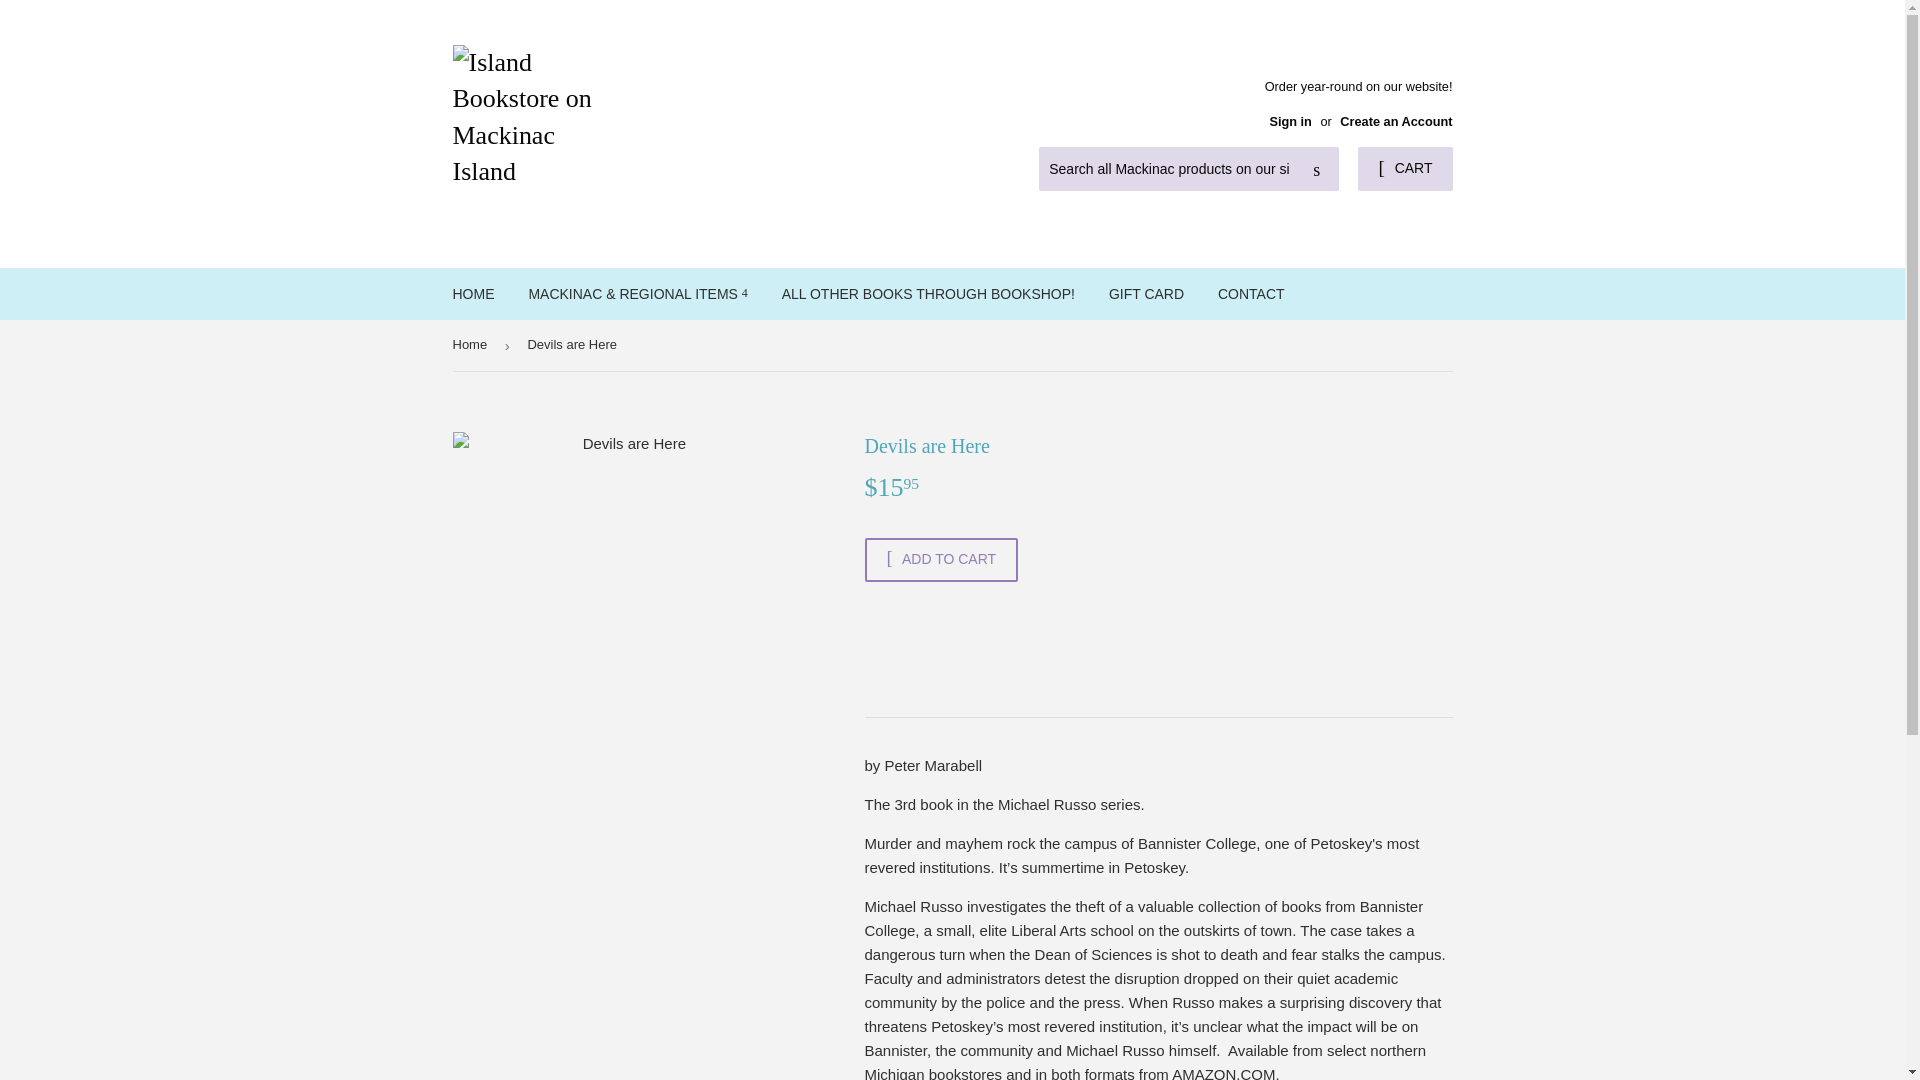 The height and width of the screenshot is (1080, 1920). What do you see at coordinates (474, 293) in the screenshot?
I see `HOME` at bounding box center [474, 293].